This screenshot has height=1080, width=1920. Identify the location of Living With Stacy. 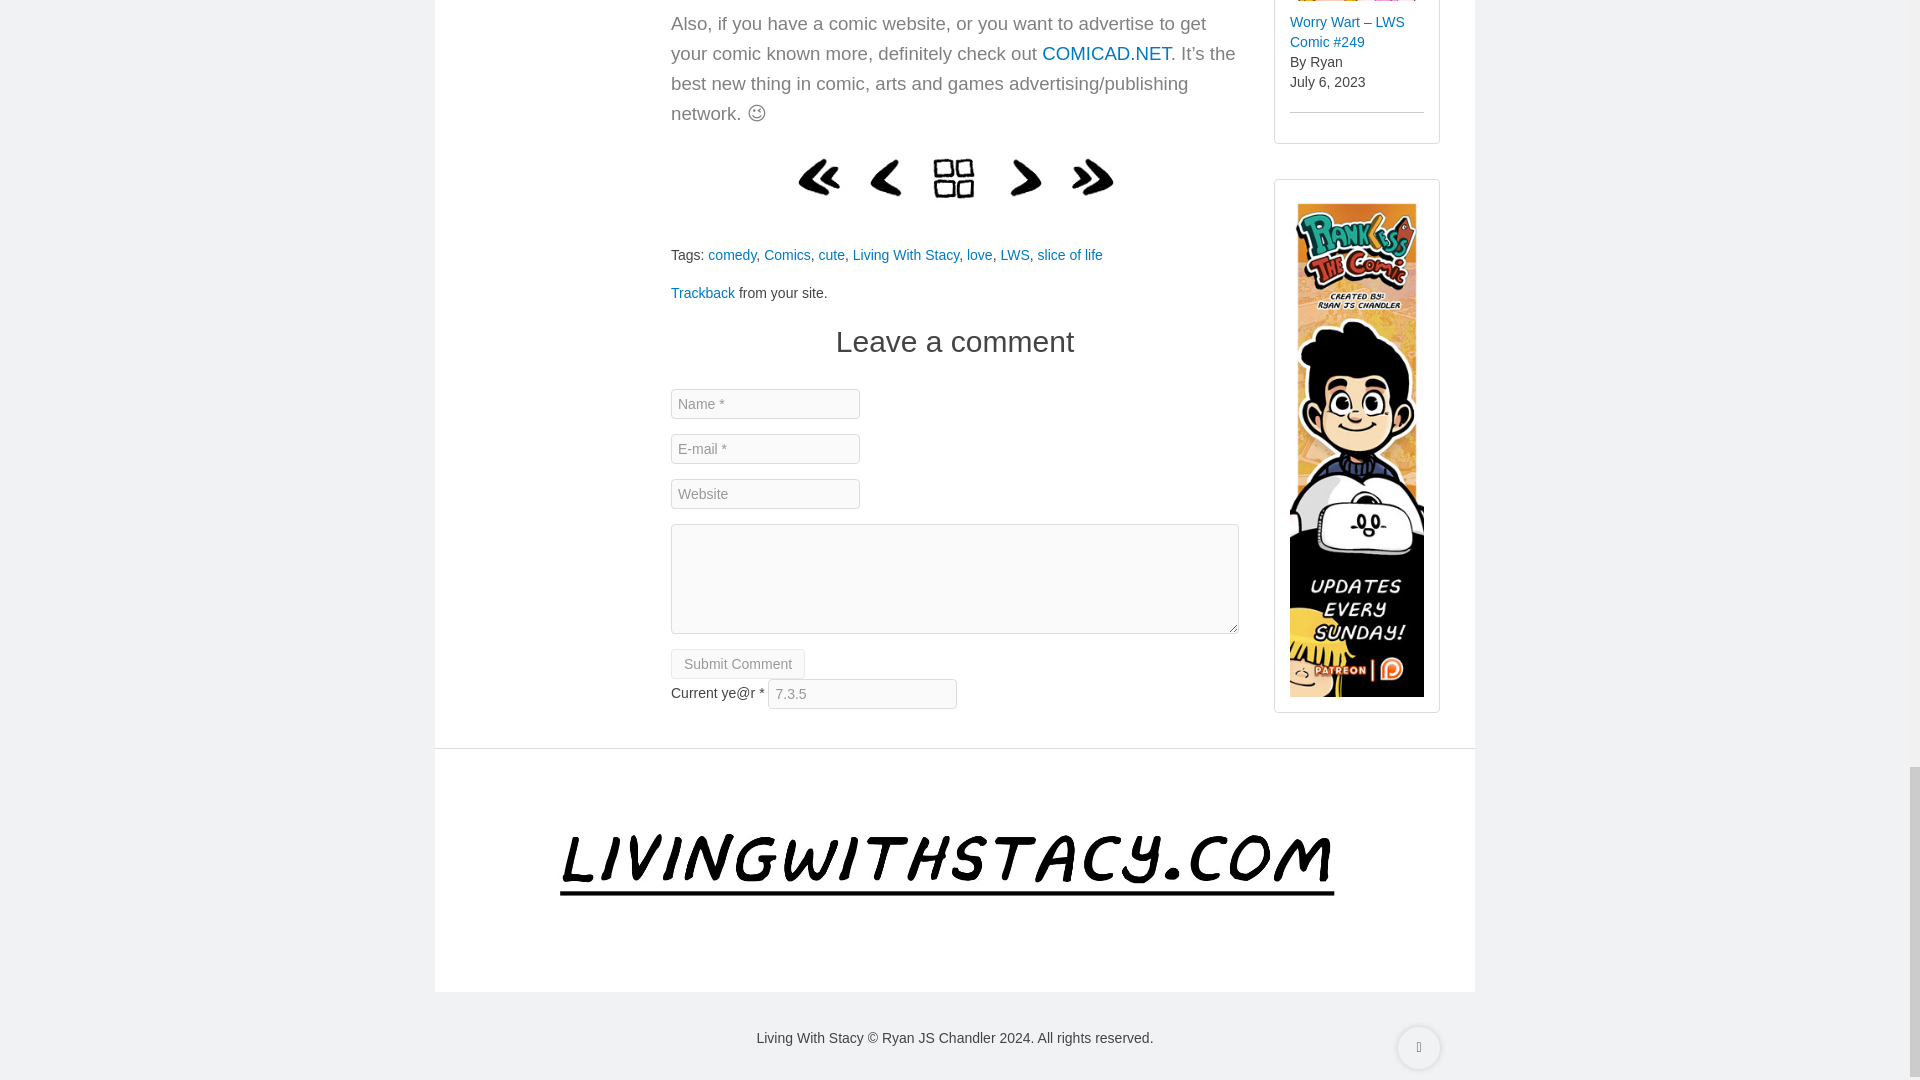
(905, 255).